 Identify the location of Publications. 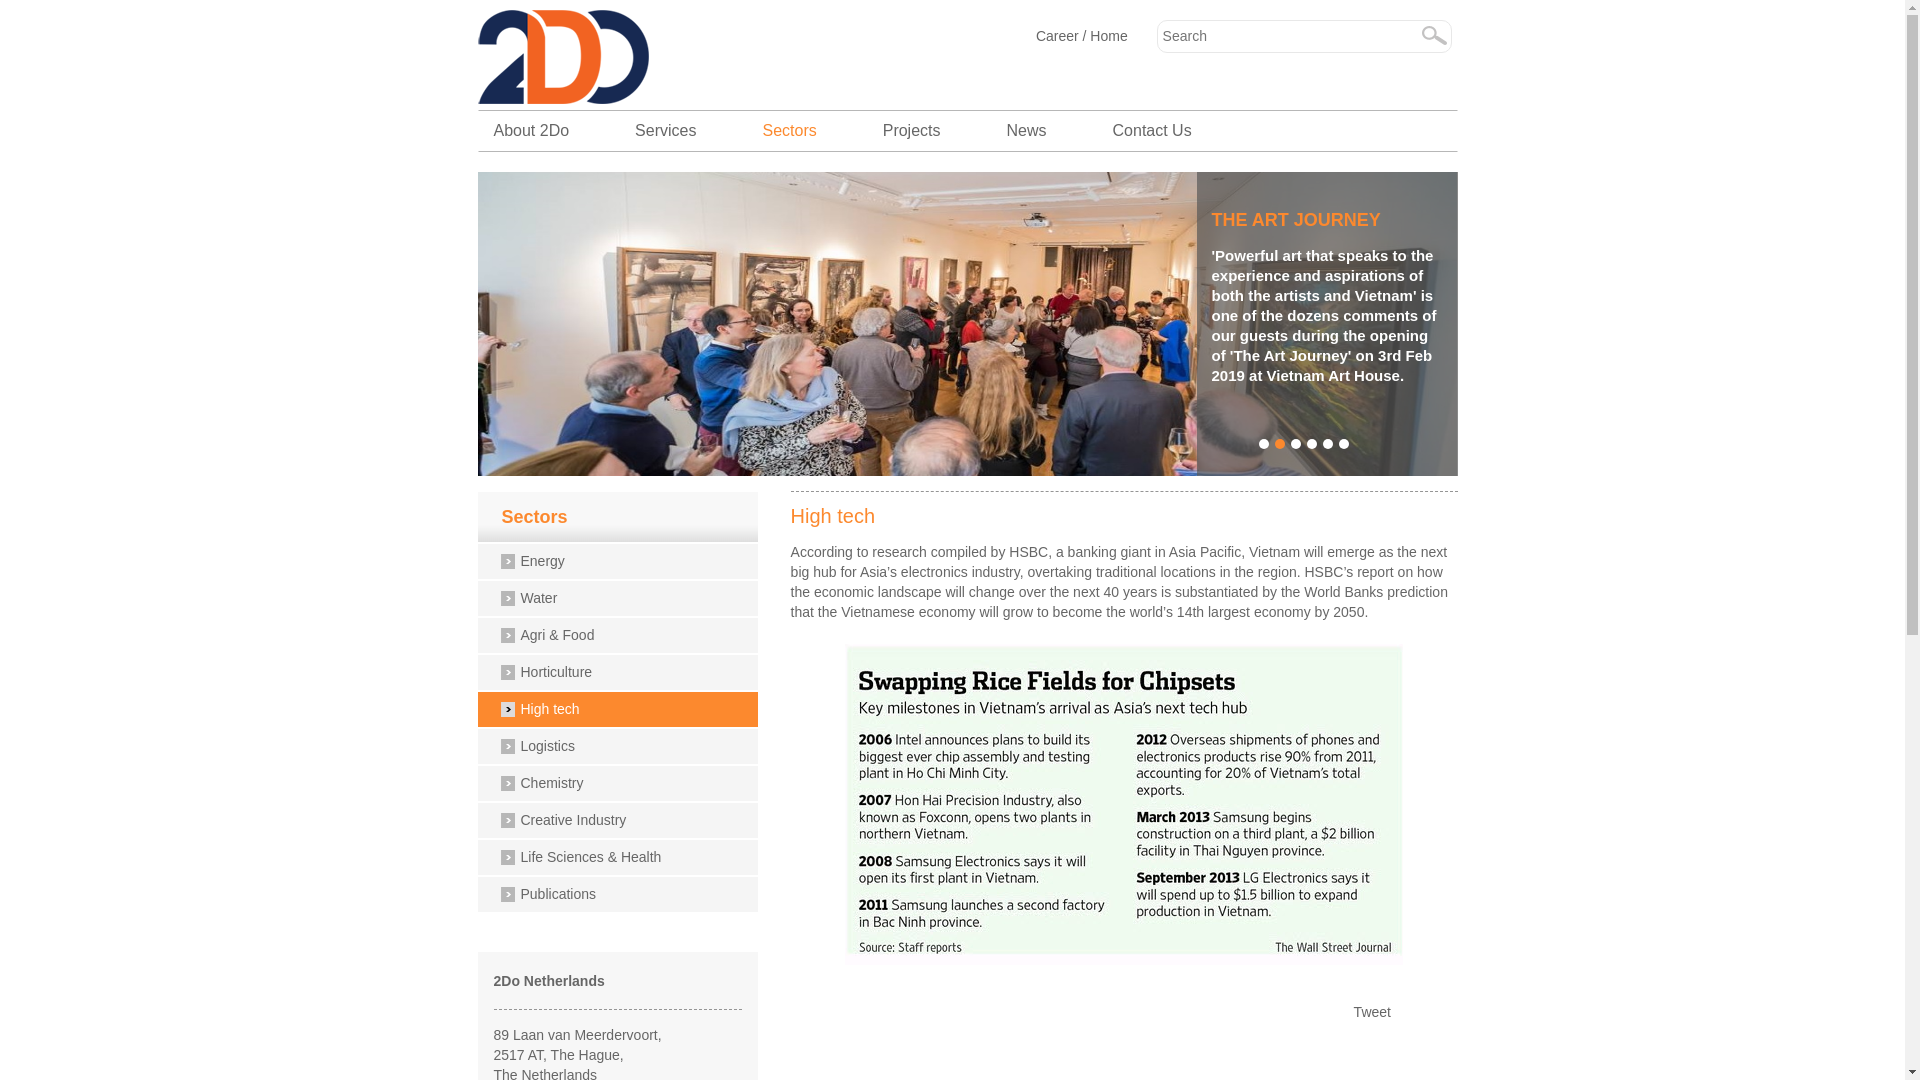
(625, 897).